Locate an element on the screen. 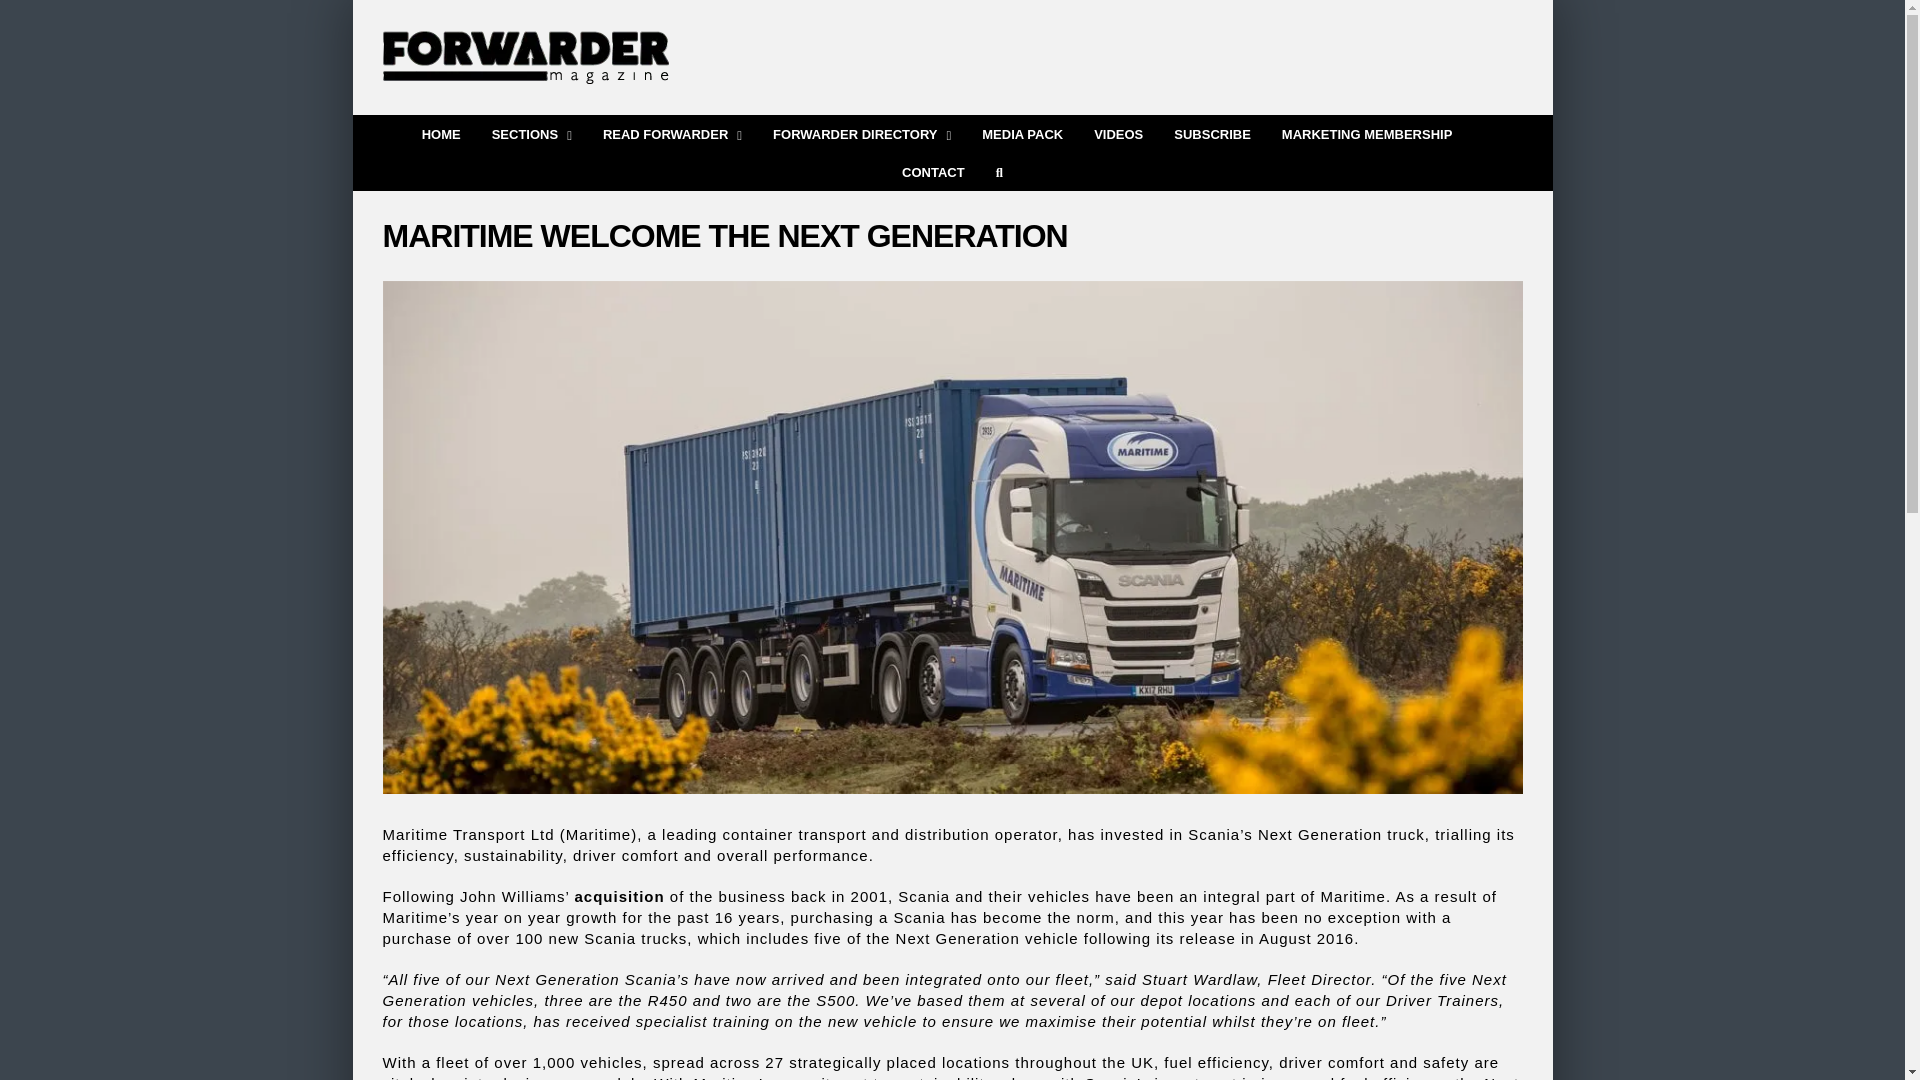 Image resolution: width=1920 pixels, height=1080 pixels. READ FORWARDER is located at coordinates (672, 132).